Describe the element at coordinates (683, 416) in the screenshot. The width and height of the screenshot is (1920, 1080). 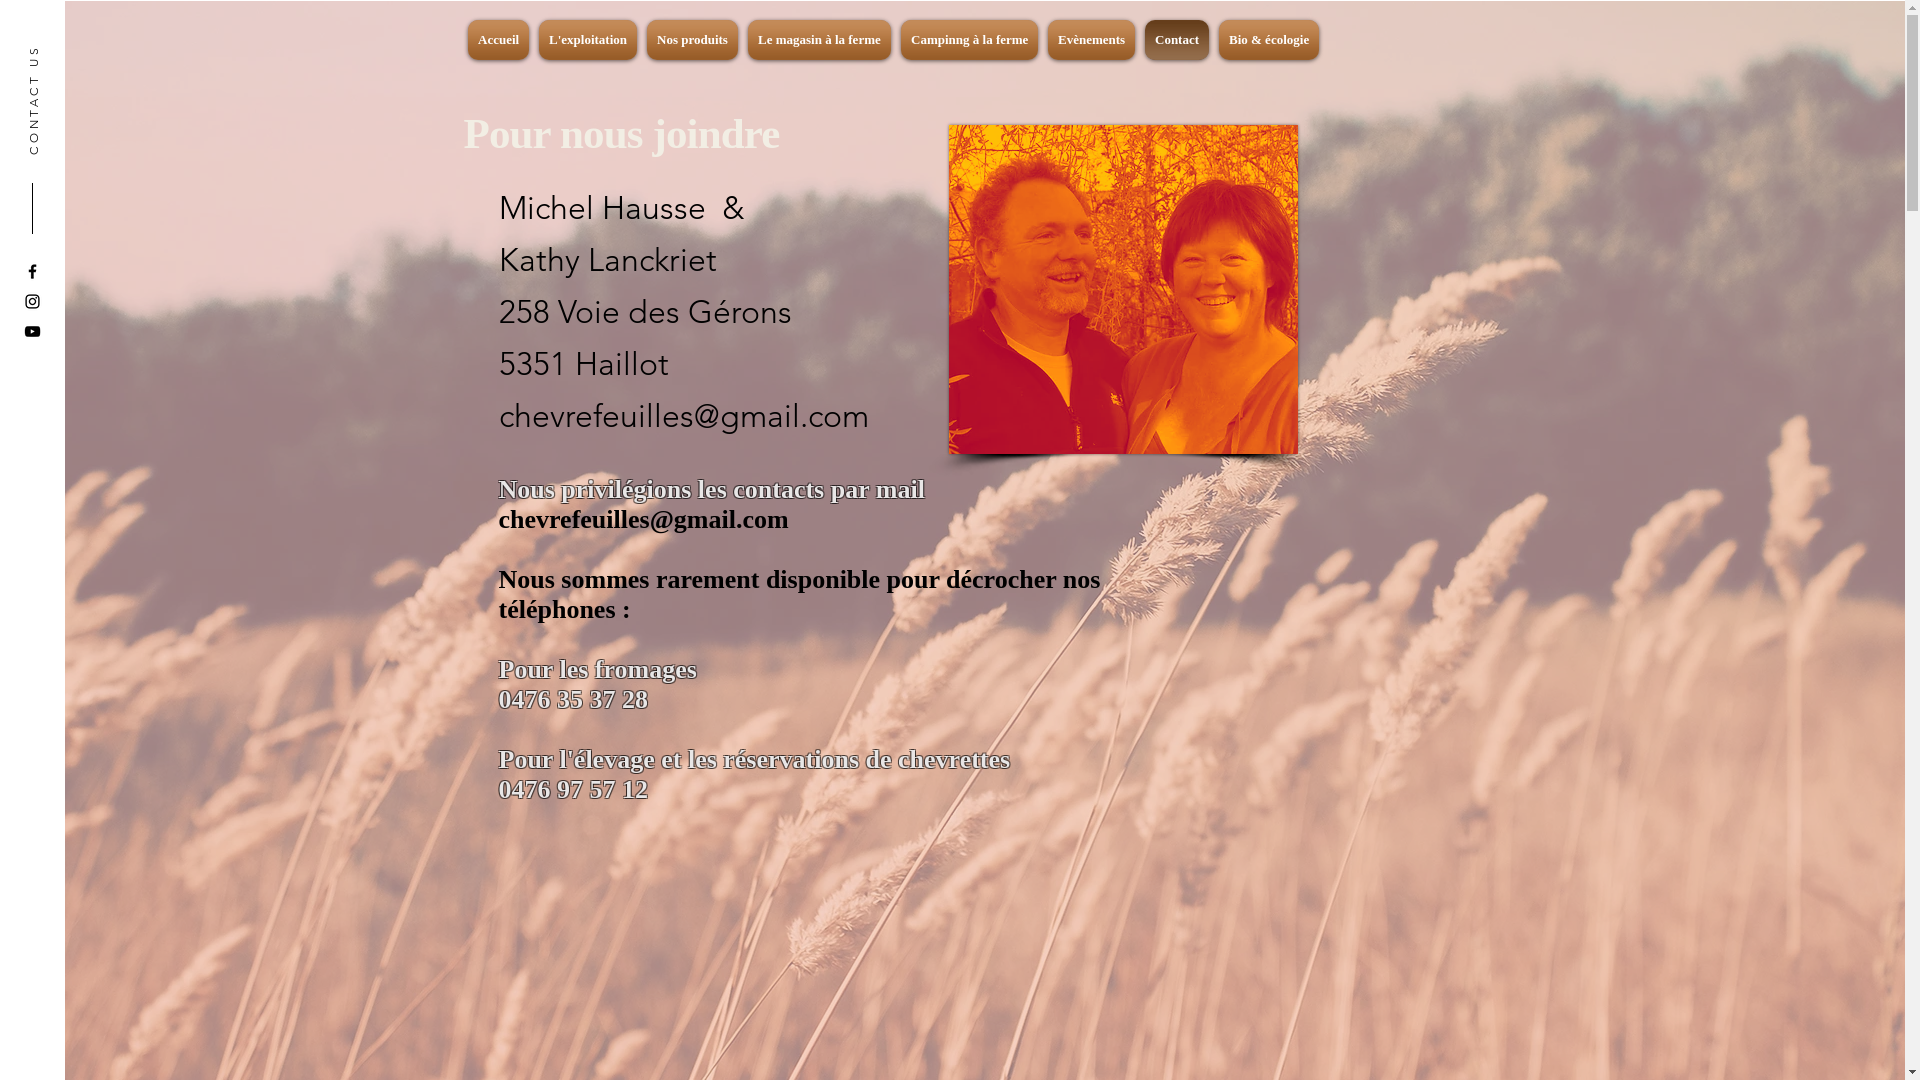
I see `chevrefeuilles@gmail.com` at that location.